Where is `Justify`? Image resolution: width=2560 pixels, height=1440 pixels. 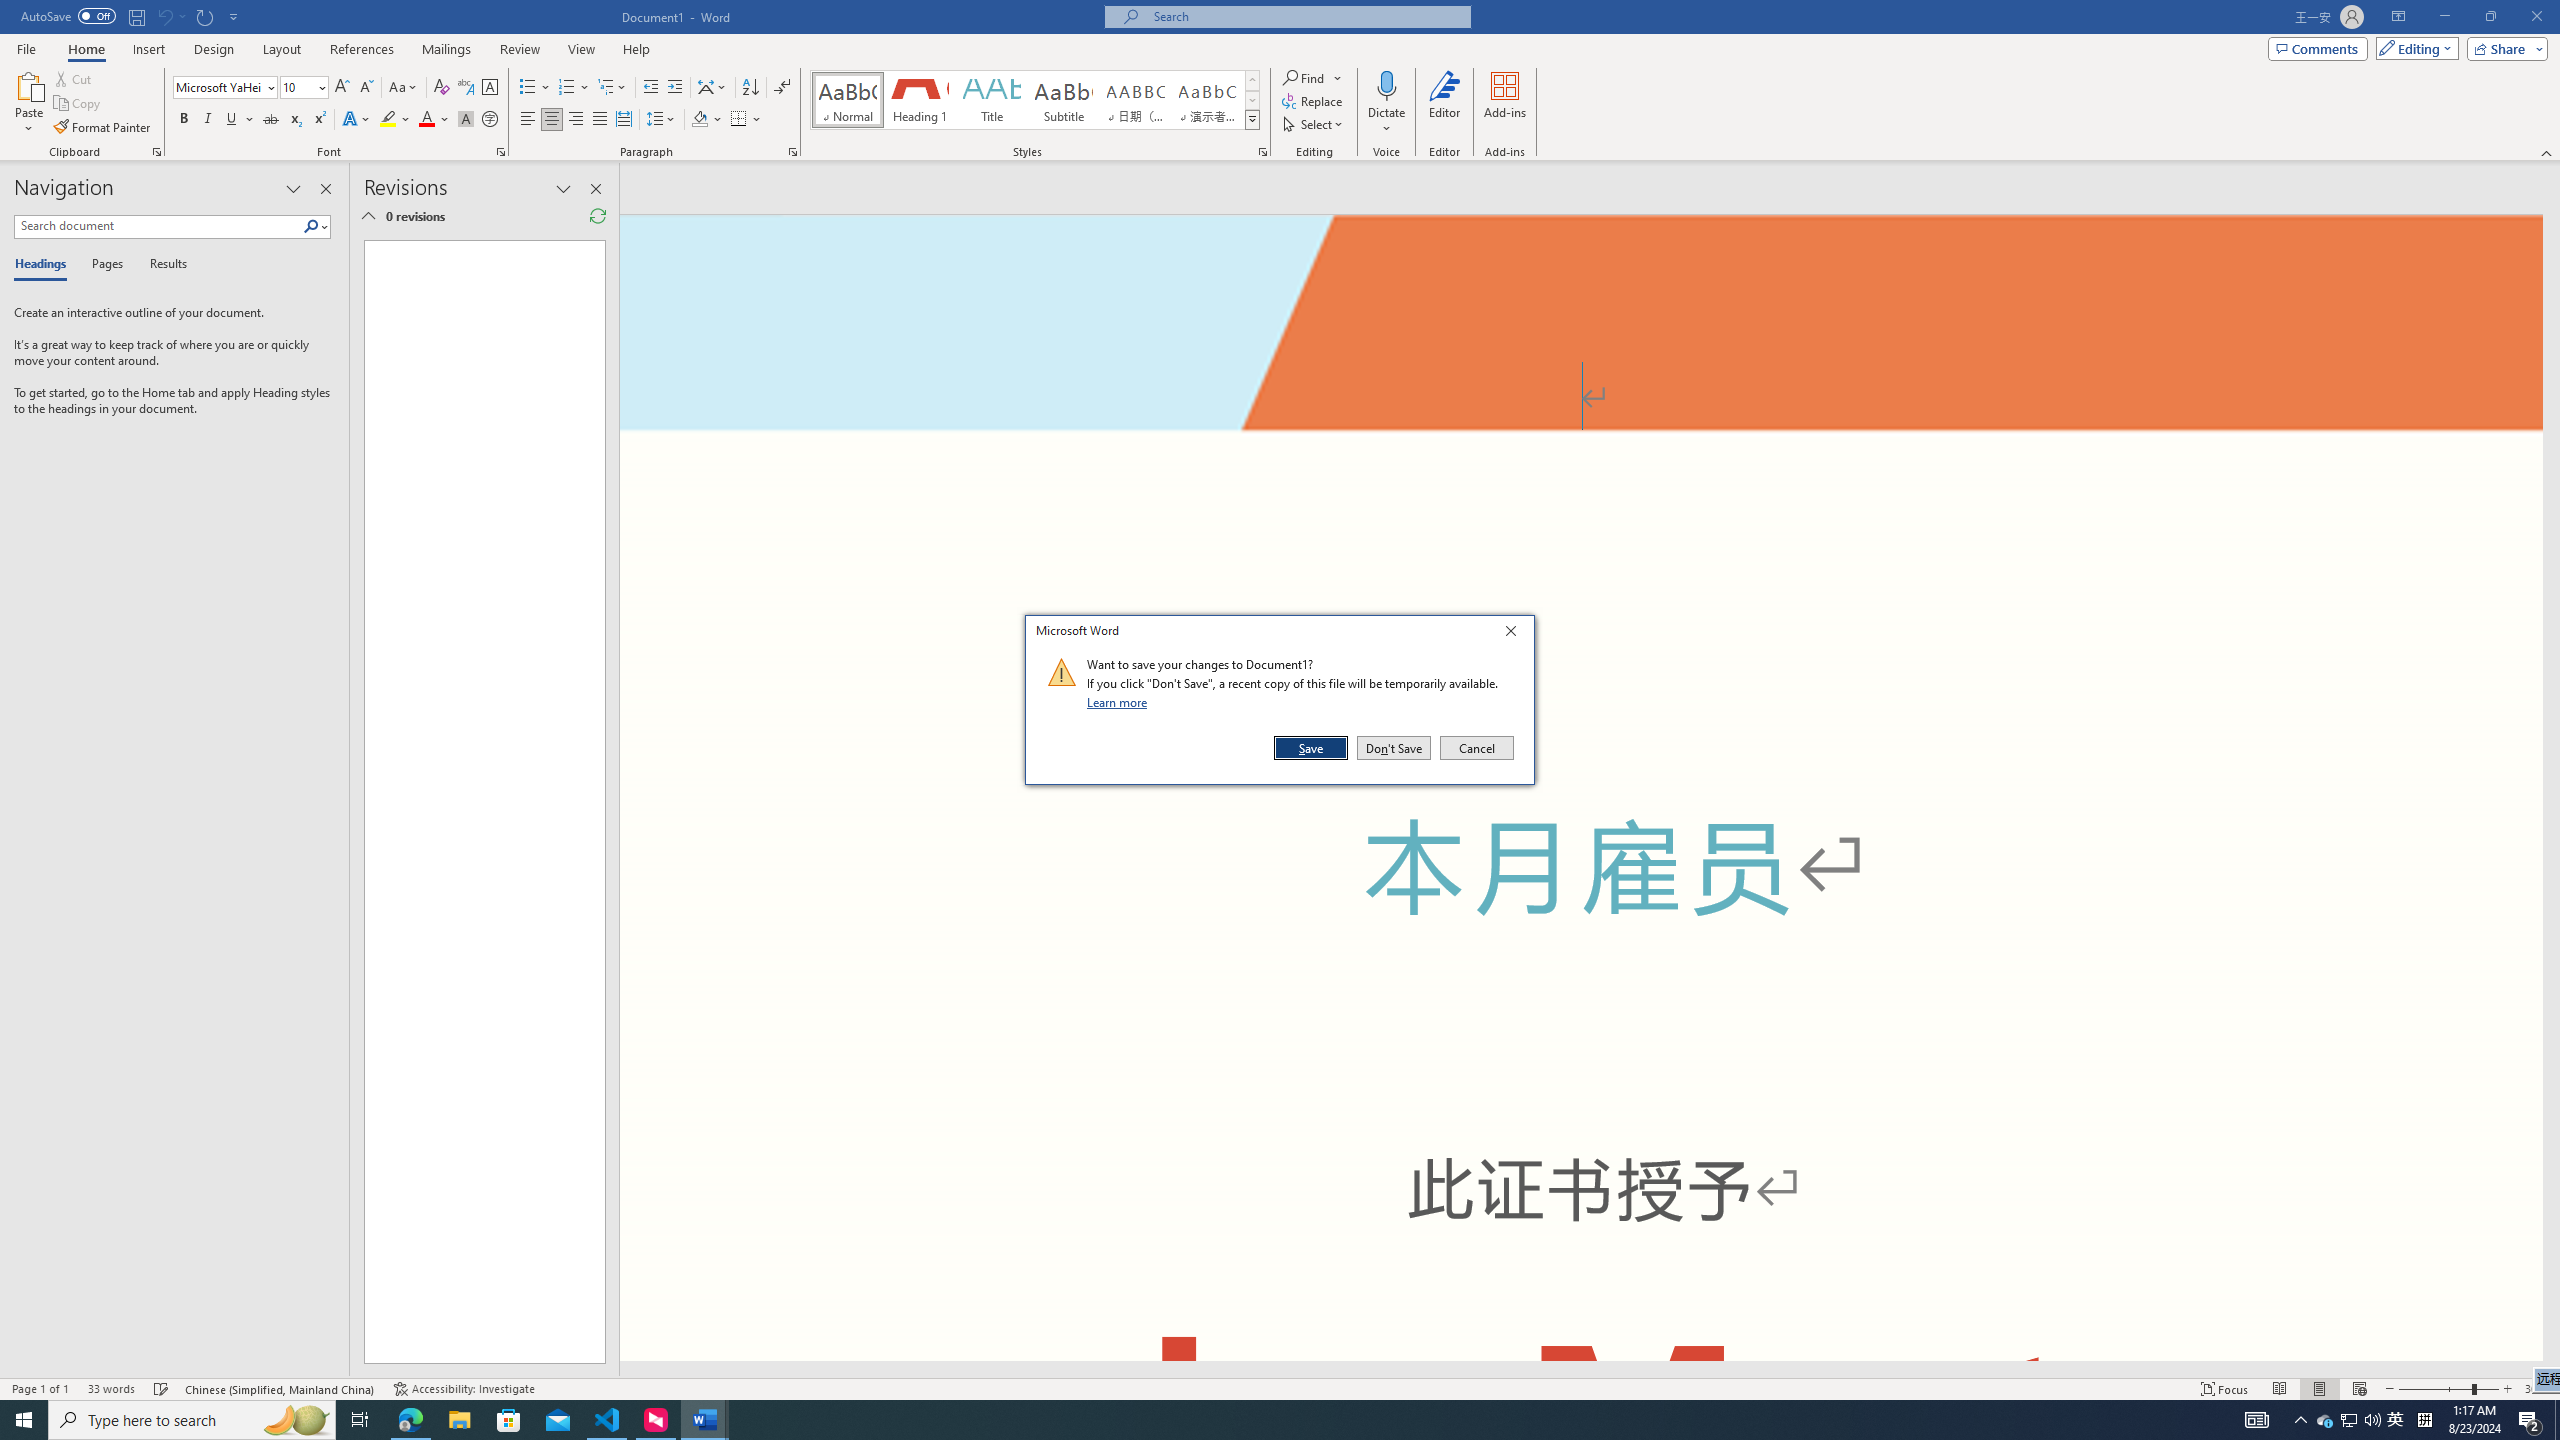 Justify is located at coordinates (161, 265).